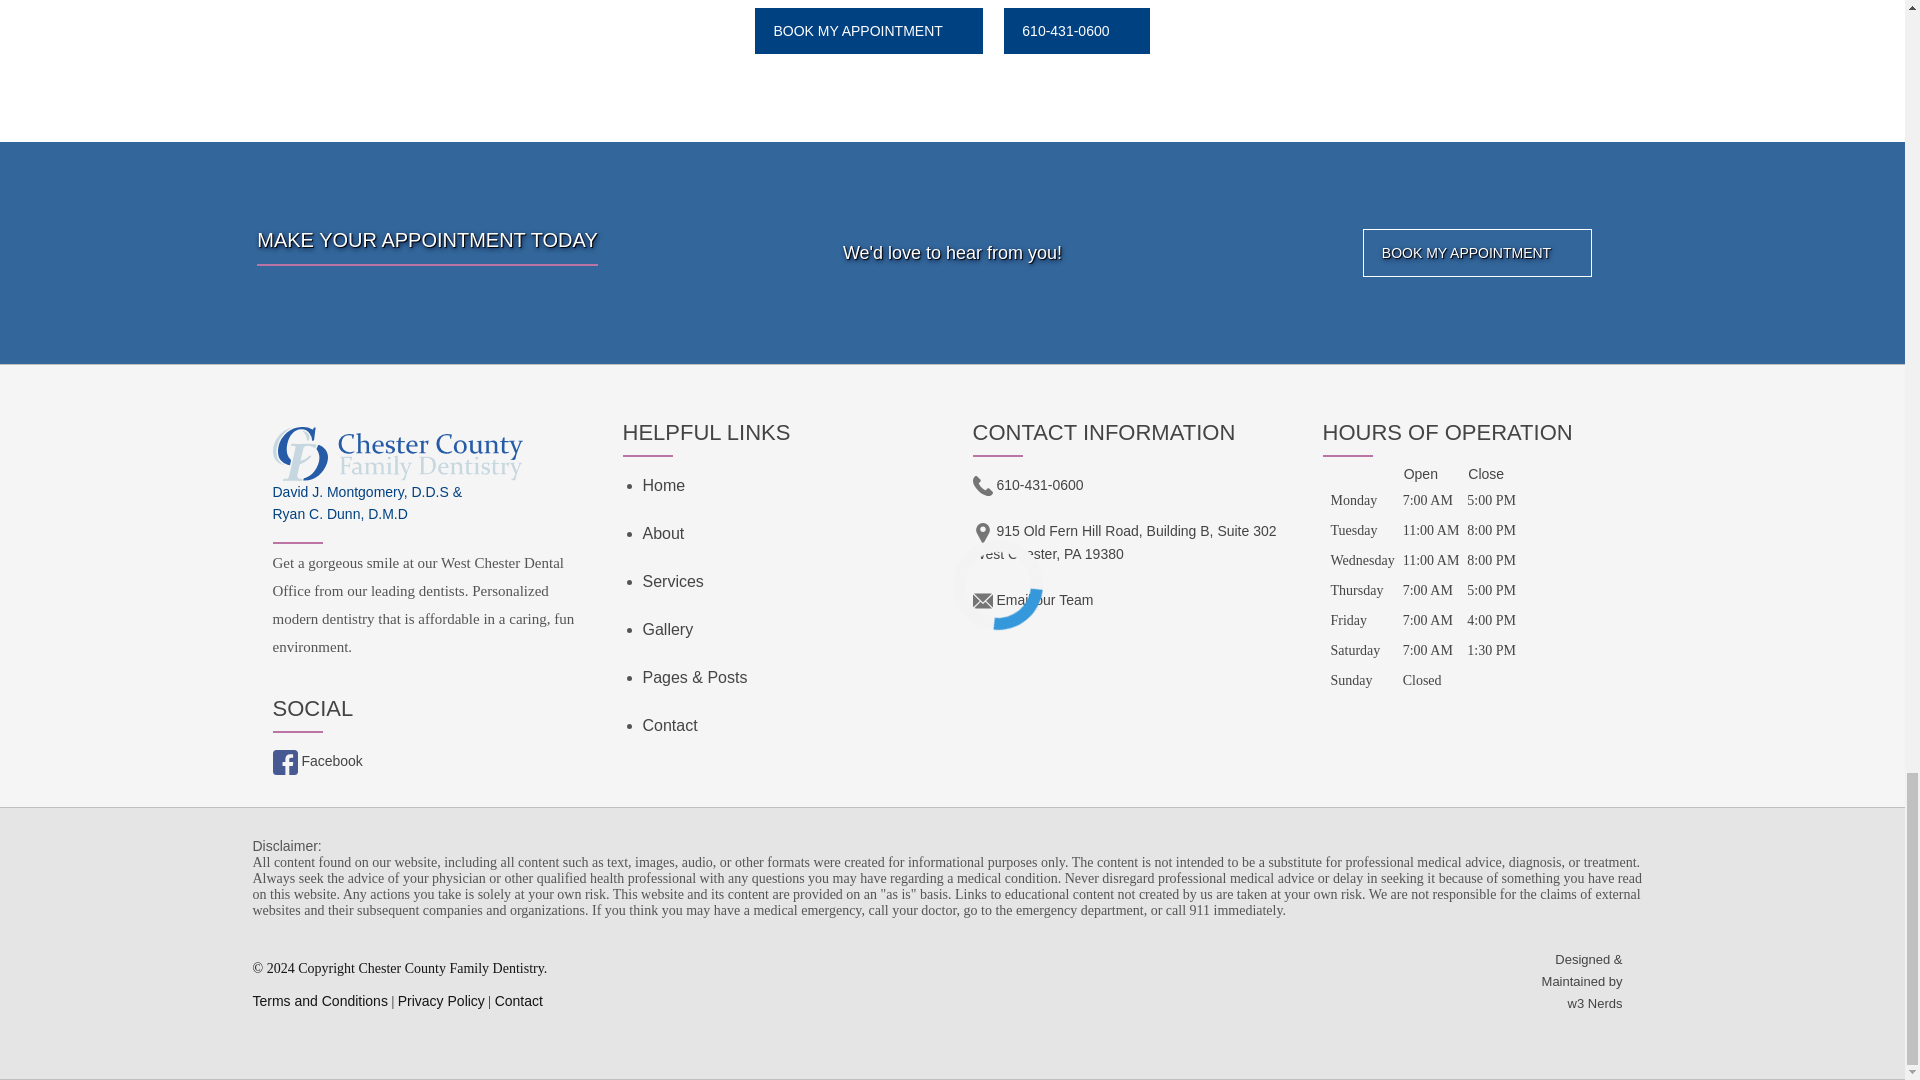 This screenshot has width=1920, height=1080. What do you see at coordinates (1076, 30) in the screenshot?
I see `610-431-0600` at bounding box center [1076, 30].